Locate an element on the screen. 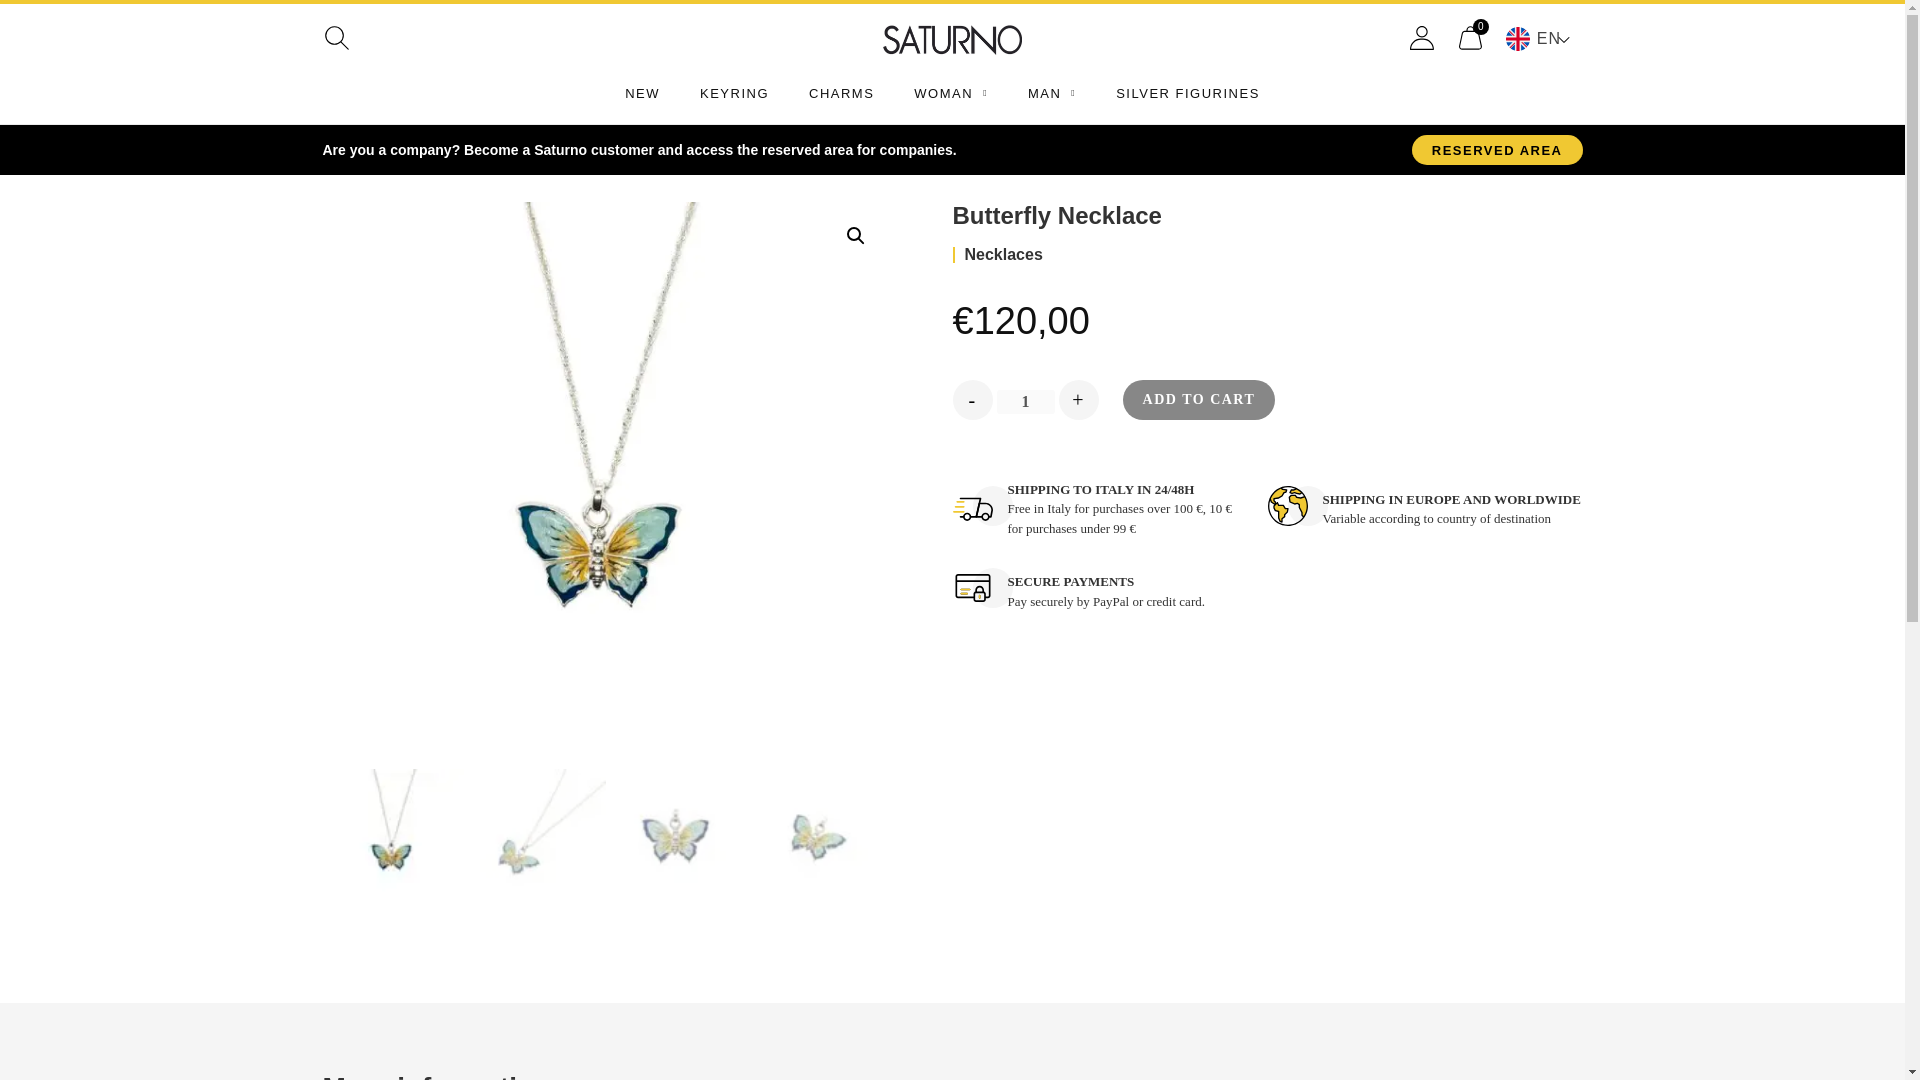  NEW is located at coordinates (642, 94).